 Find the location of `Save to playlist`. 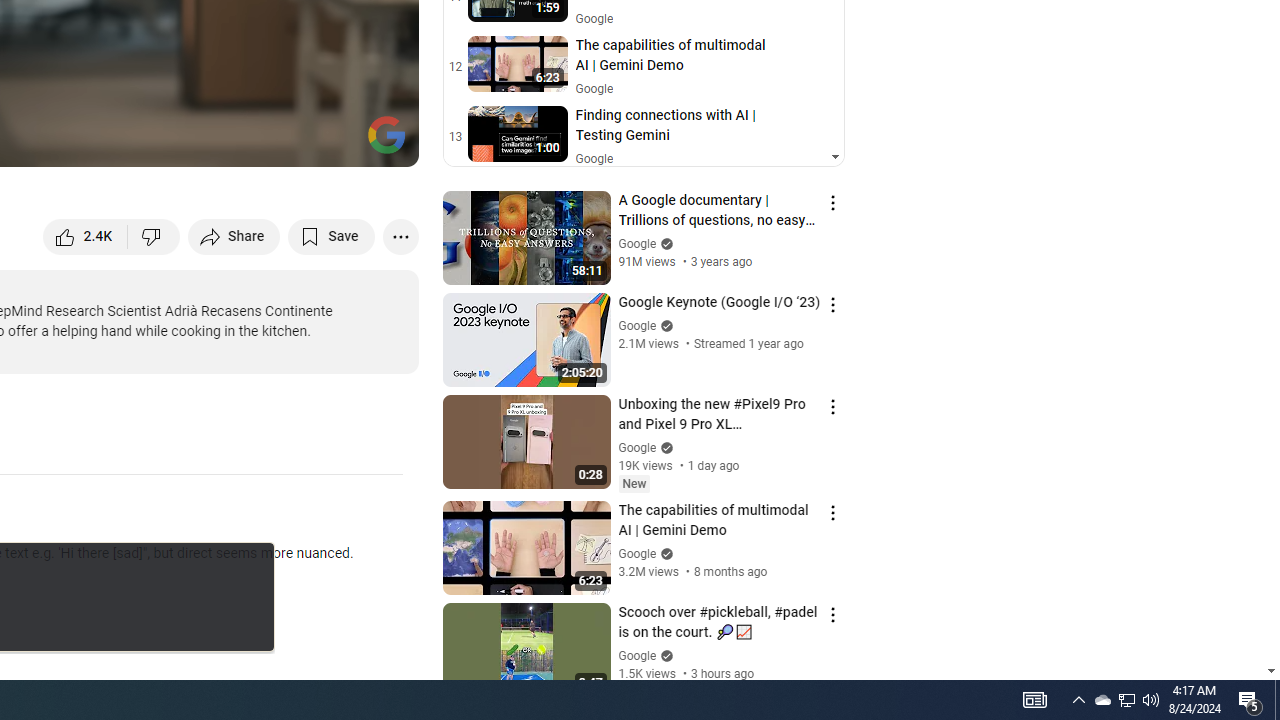

Save to playlist is located at coordinates (332, 236).